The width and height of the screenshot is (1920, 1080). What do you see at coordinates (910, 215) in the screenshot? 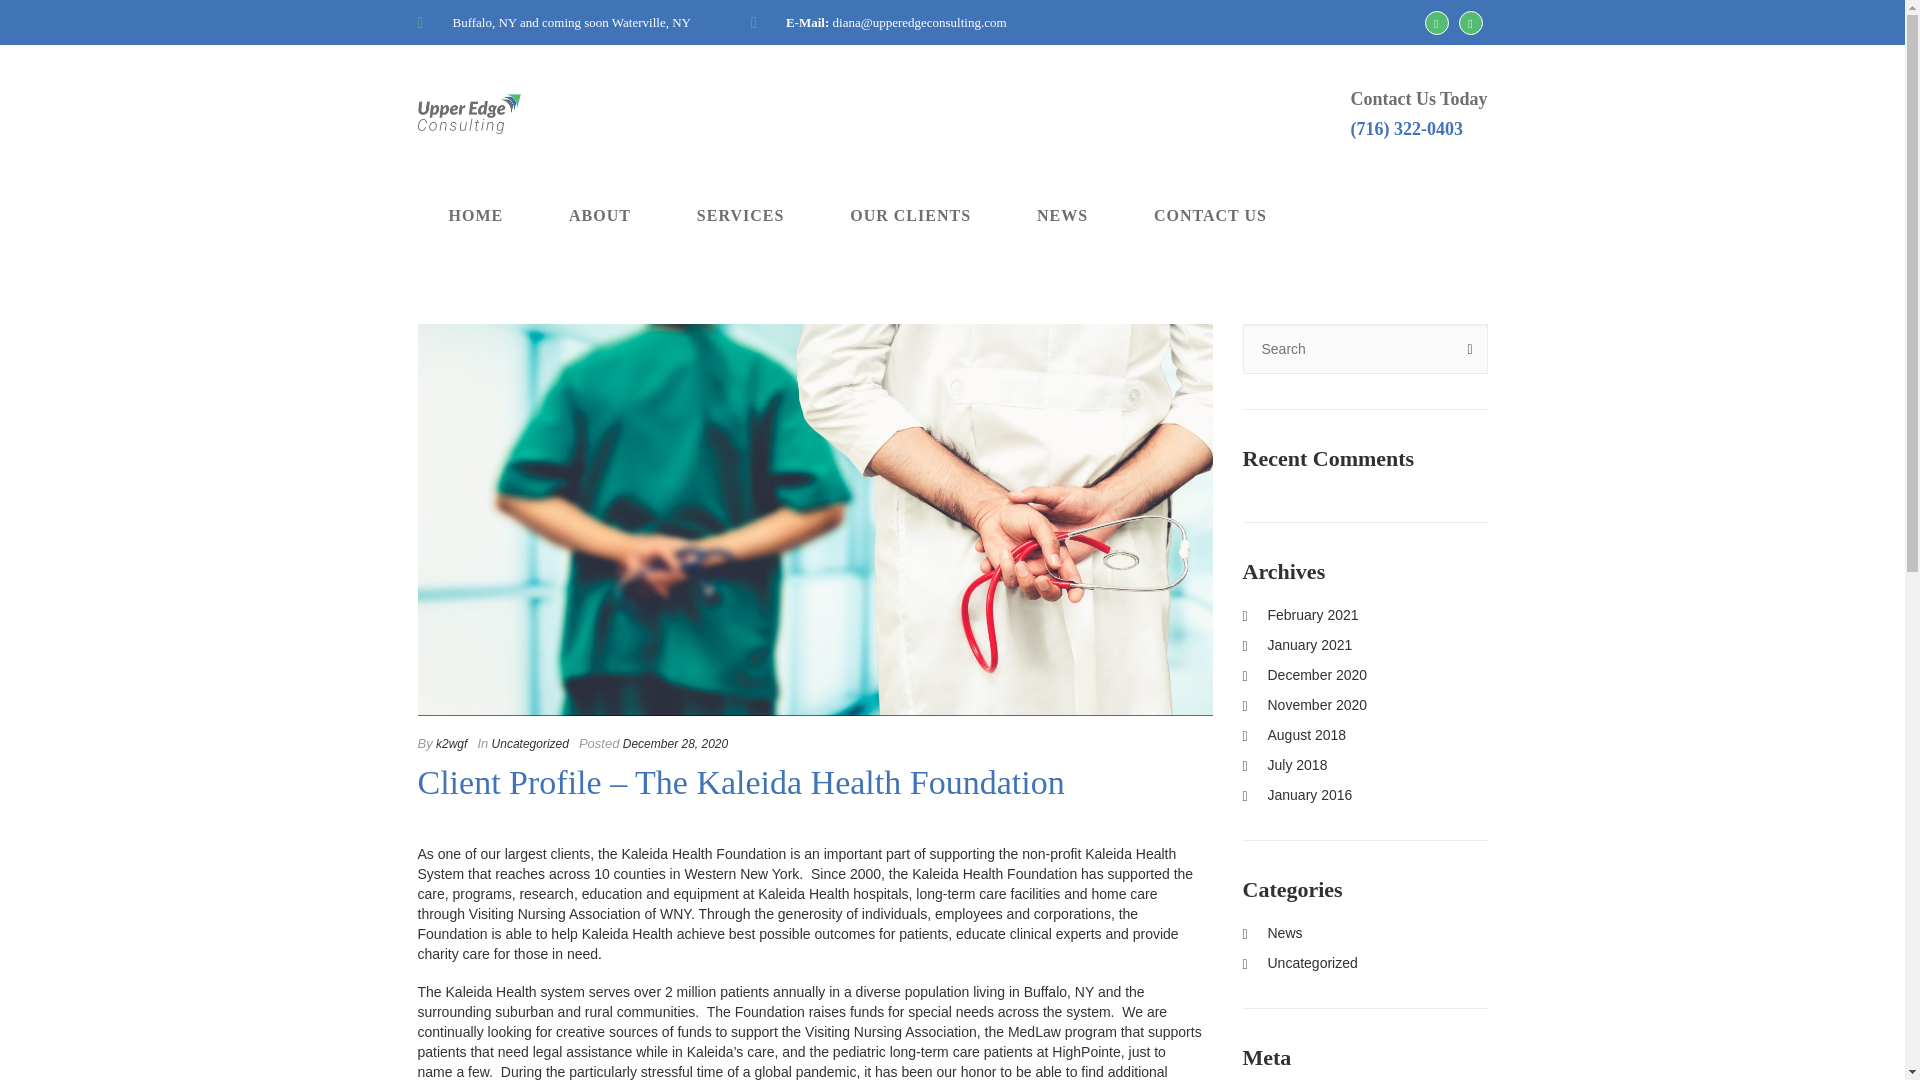
I see `OUR CLIENTS` at bounding box center [910, 215].